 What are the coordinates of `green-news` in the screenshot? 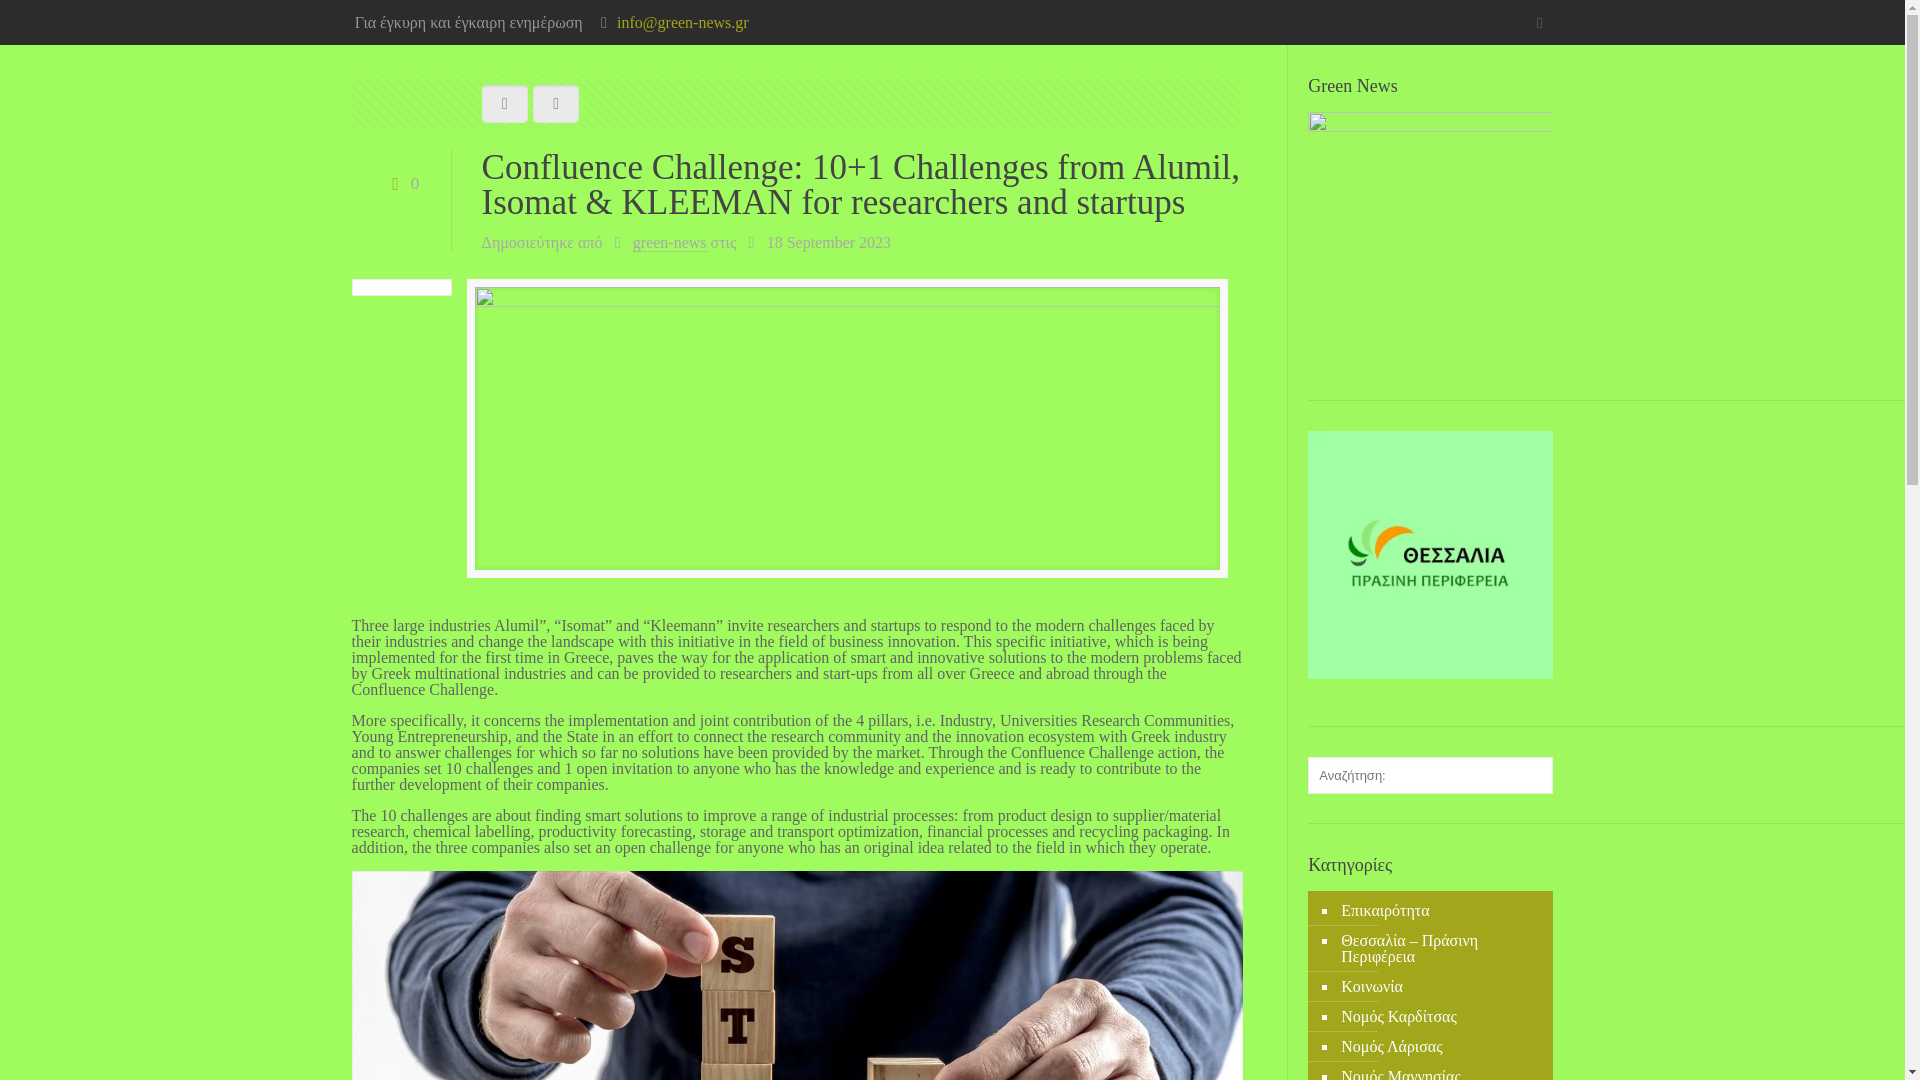 It's located at (670, 242).